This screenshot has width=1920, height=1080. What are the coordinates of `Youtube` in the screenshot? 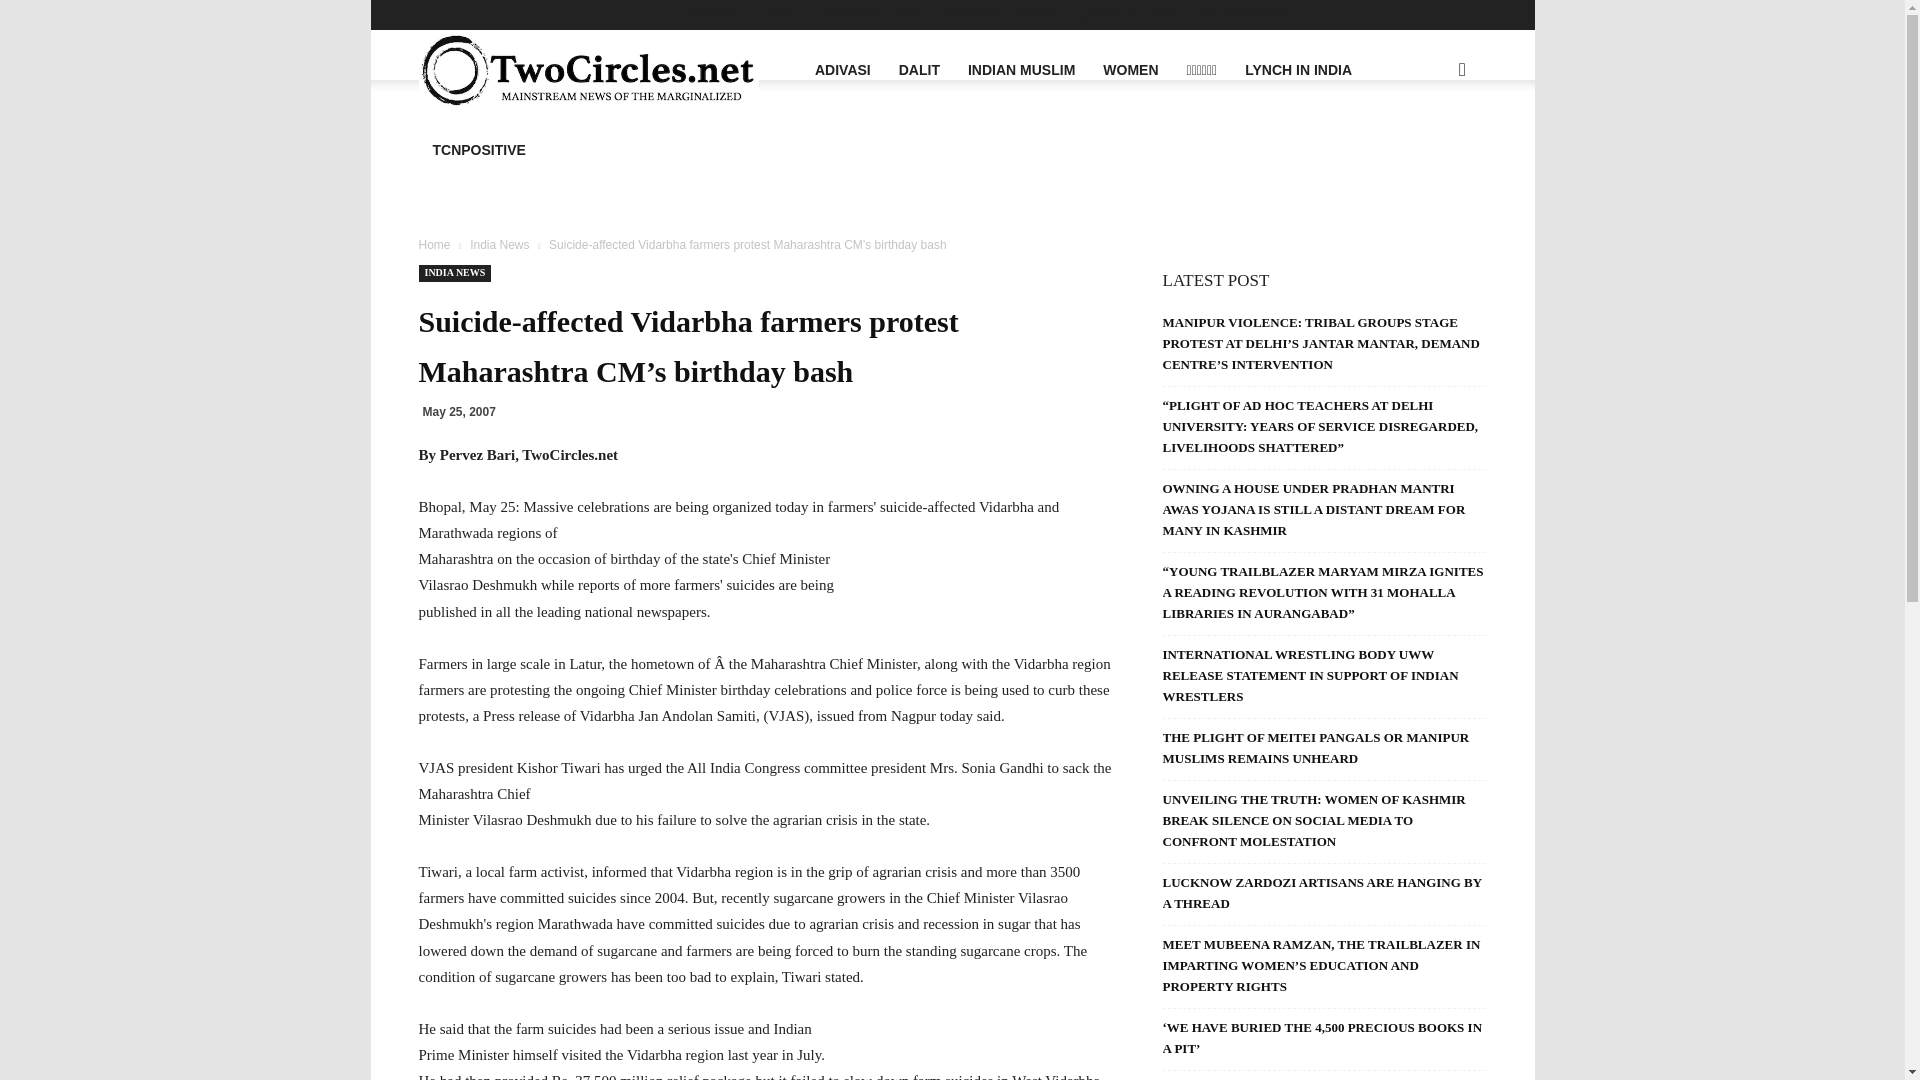 It's located at (1470, 15).